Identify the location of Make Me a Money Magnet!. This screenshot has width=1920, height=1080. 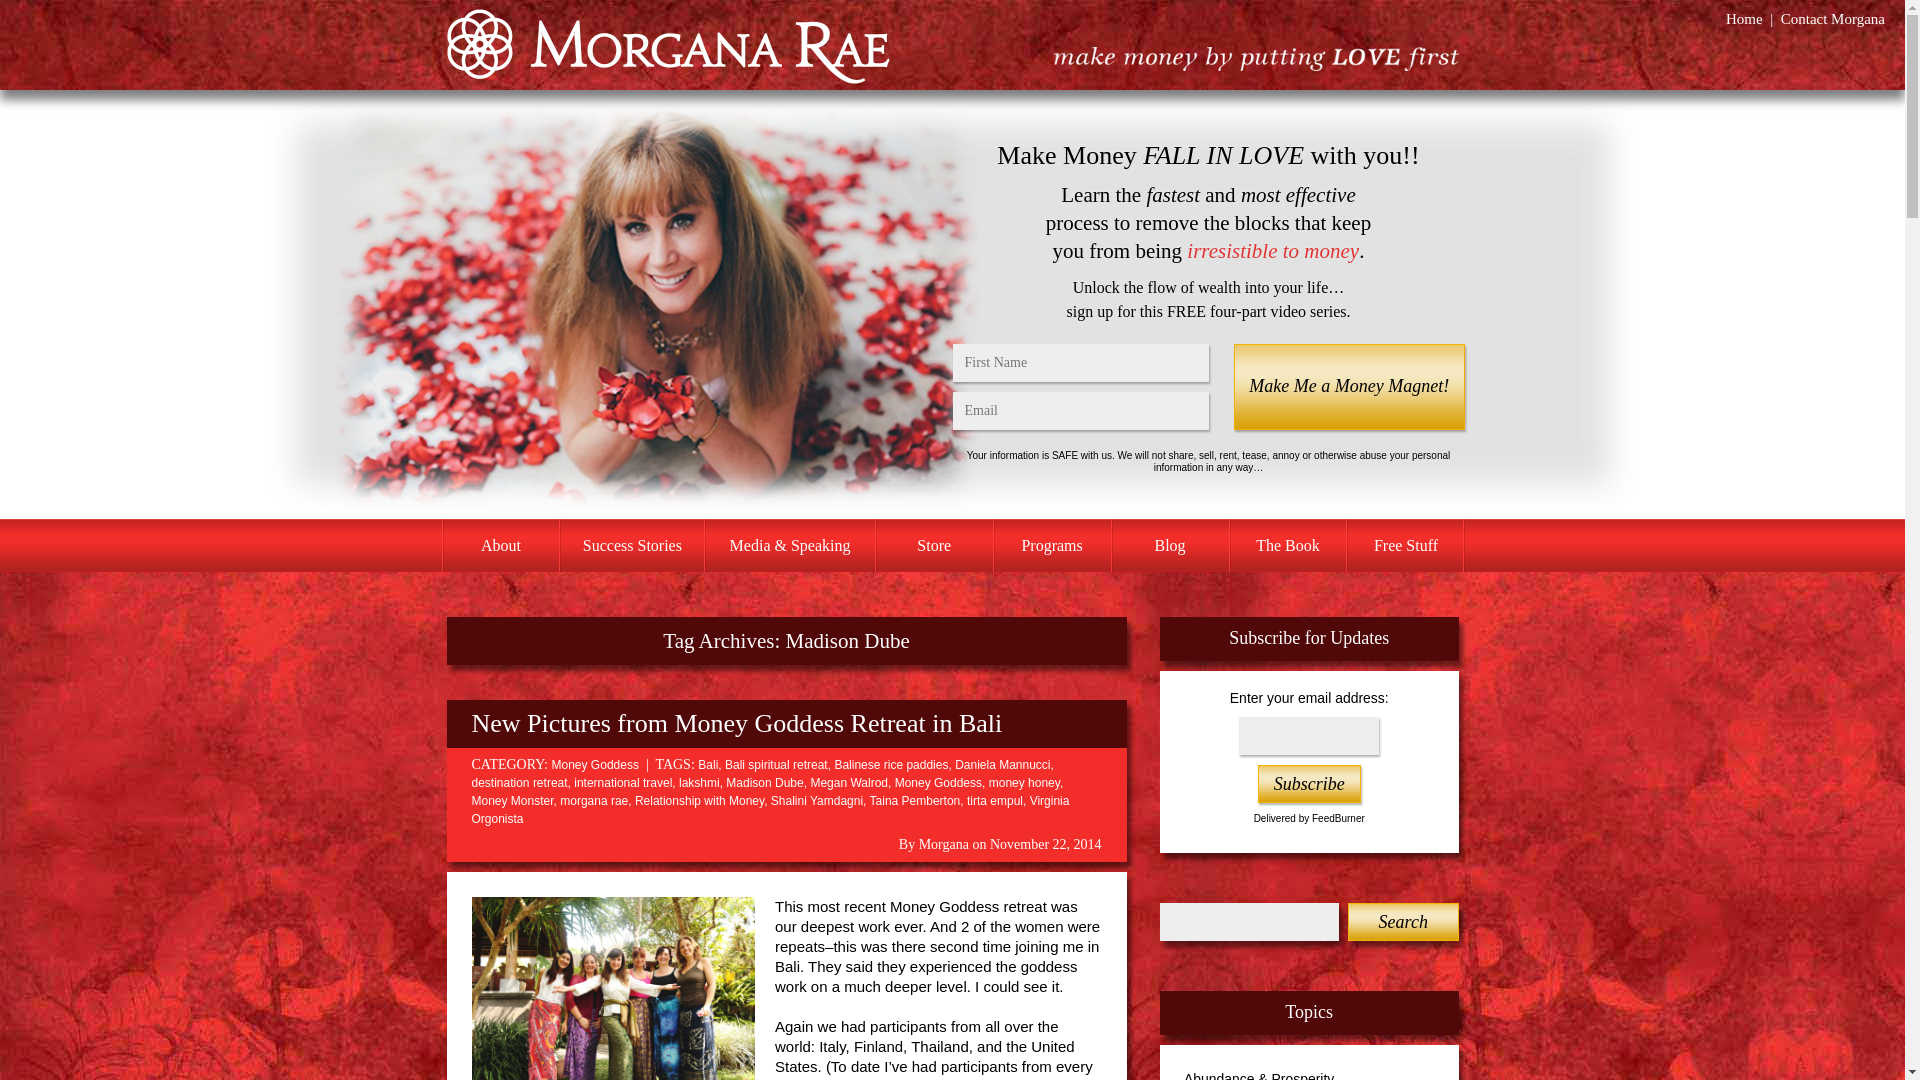
(1348, 386).